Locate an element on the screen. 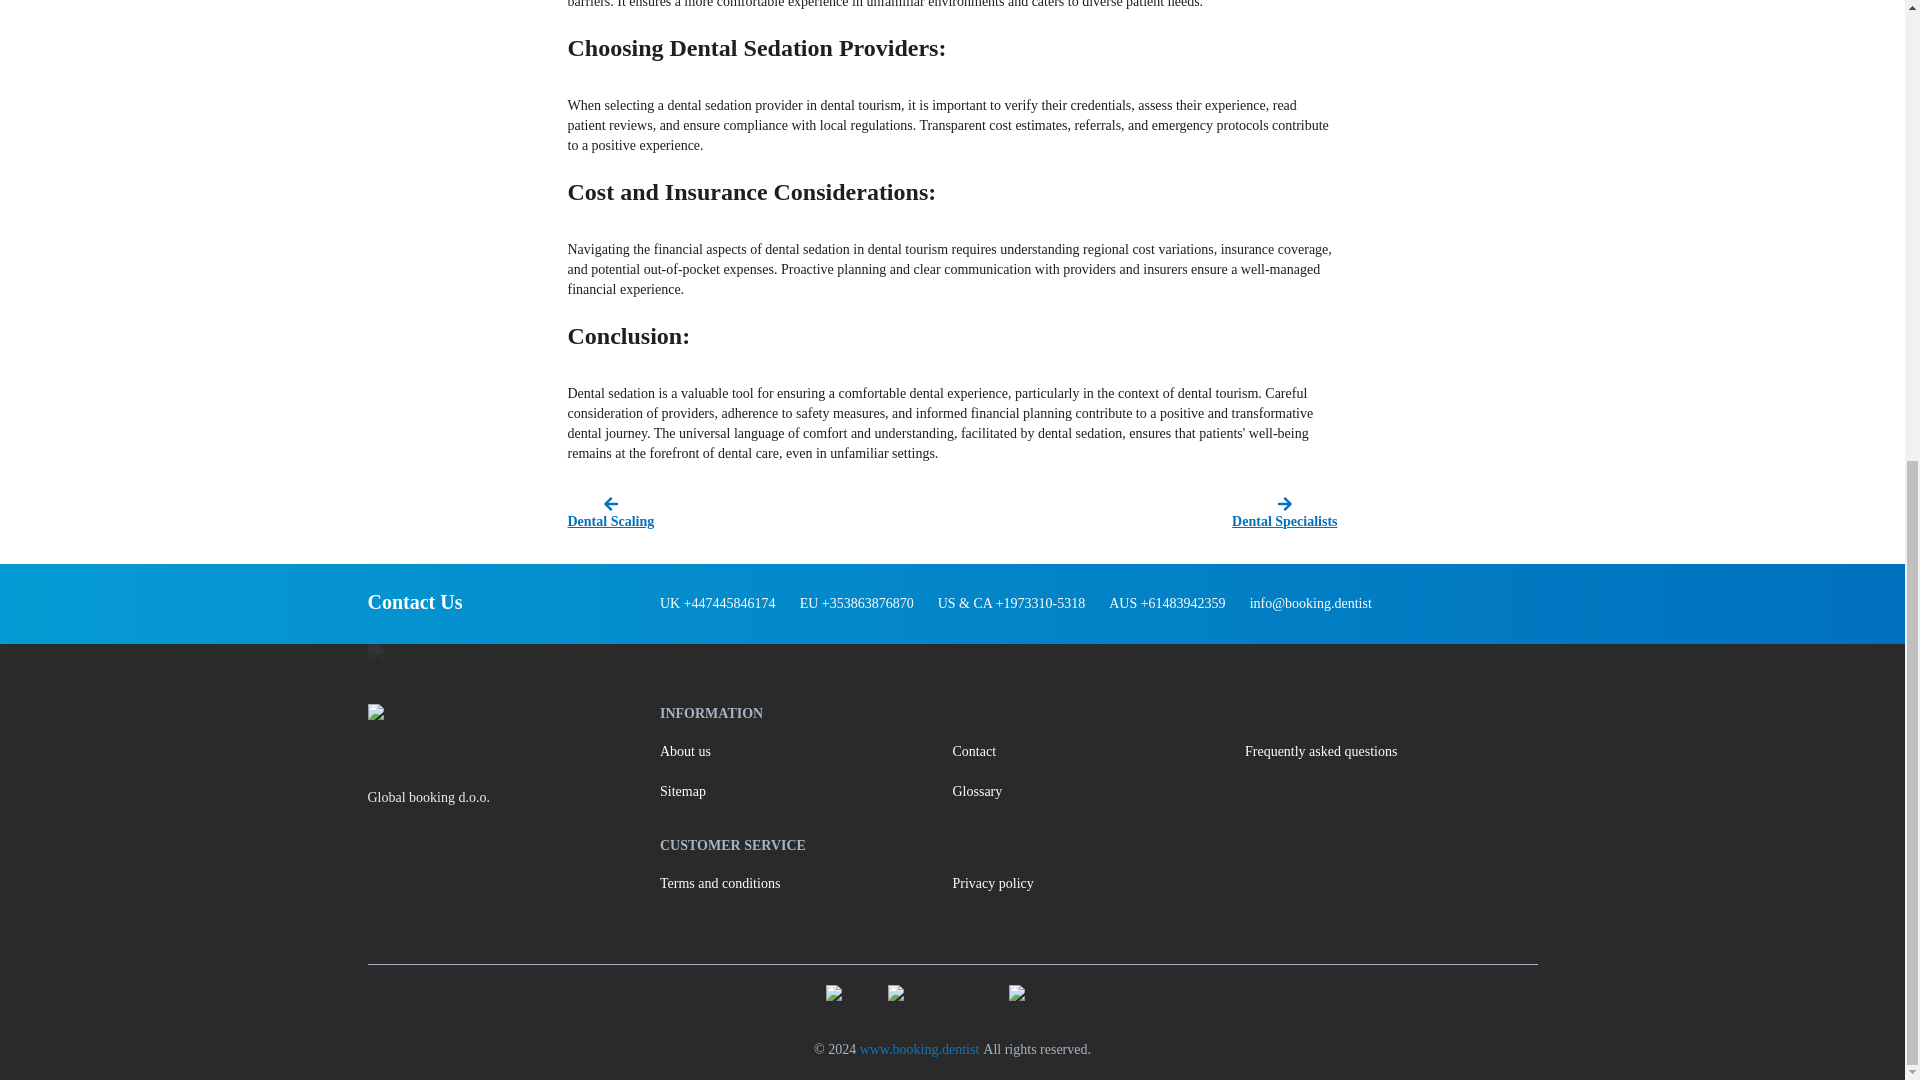 This screenshot has height=1080, width=1920. Sitemap is located at coordinates (806, 792).